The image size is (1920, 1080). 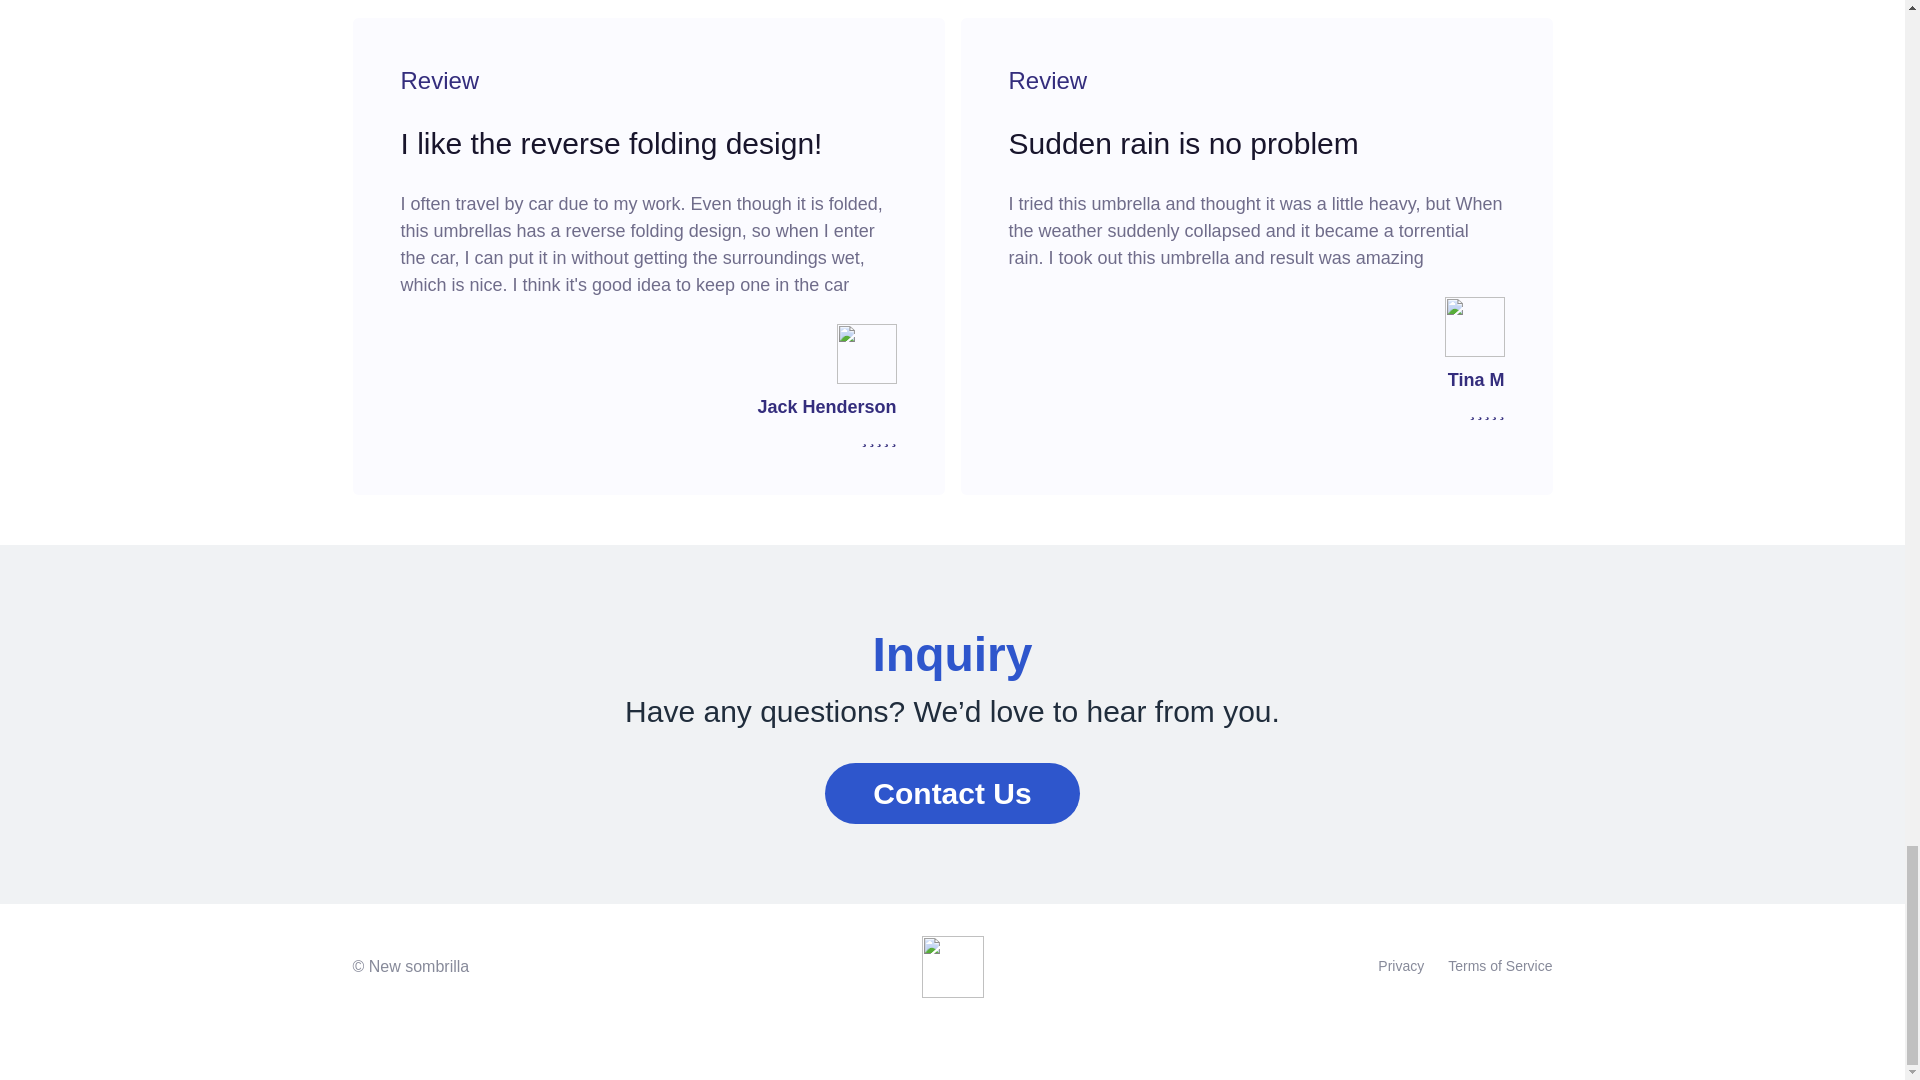 What do you see at coordinates (952, 794) in the screenshot?
I see `Contact Us` at bounding box center [952, 794].